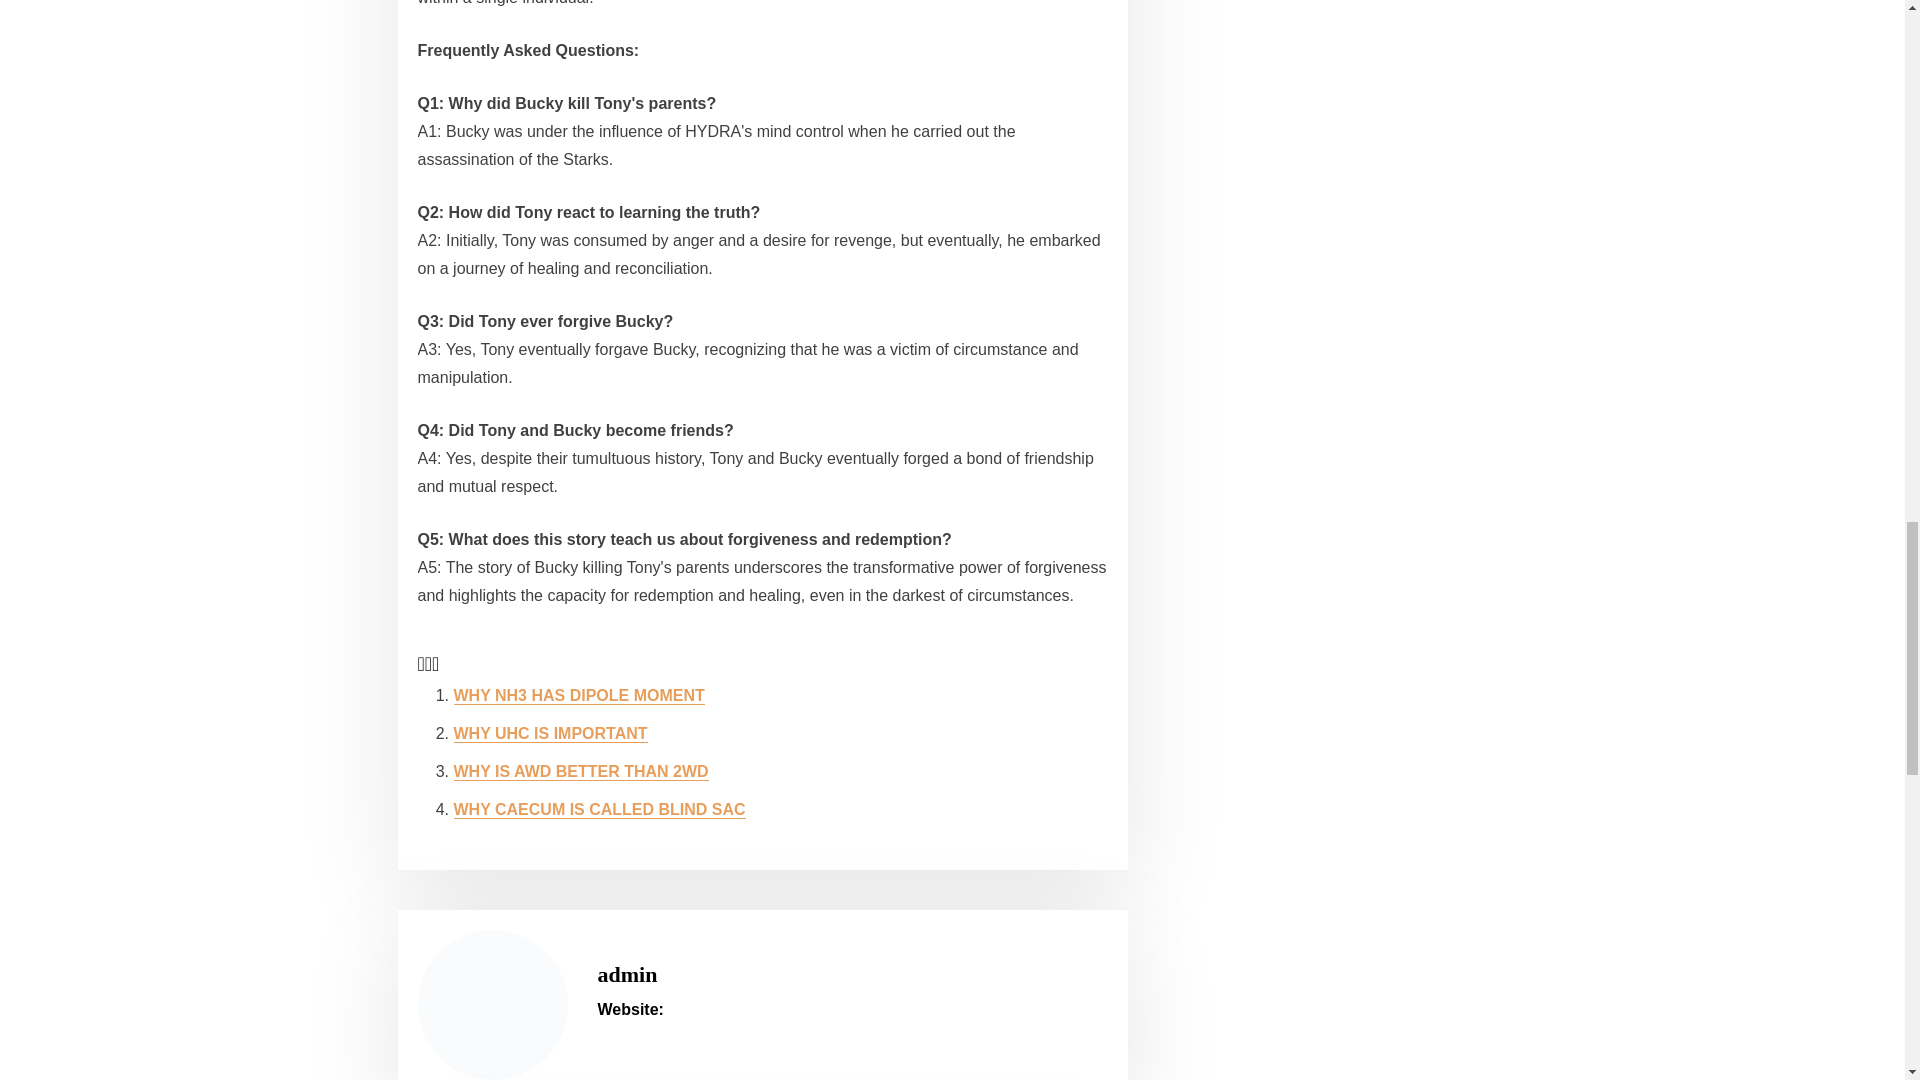 The image size is (1920, 1080). Describe the element at coordinates (600, 809) in the screenshot. I see `WHY CAECUM IS CALLED BLIND SAC` at that location.